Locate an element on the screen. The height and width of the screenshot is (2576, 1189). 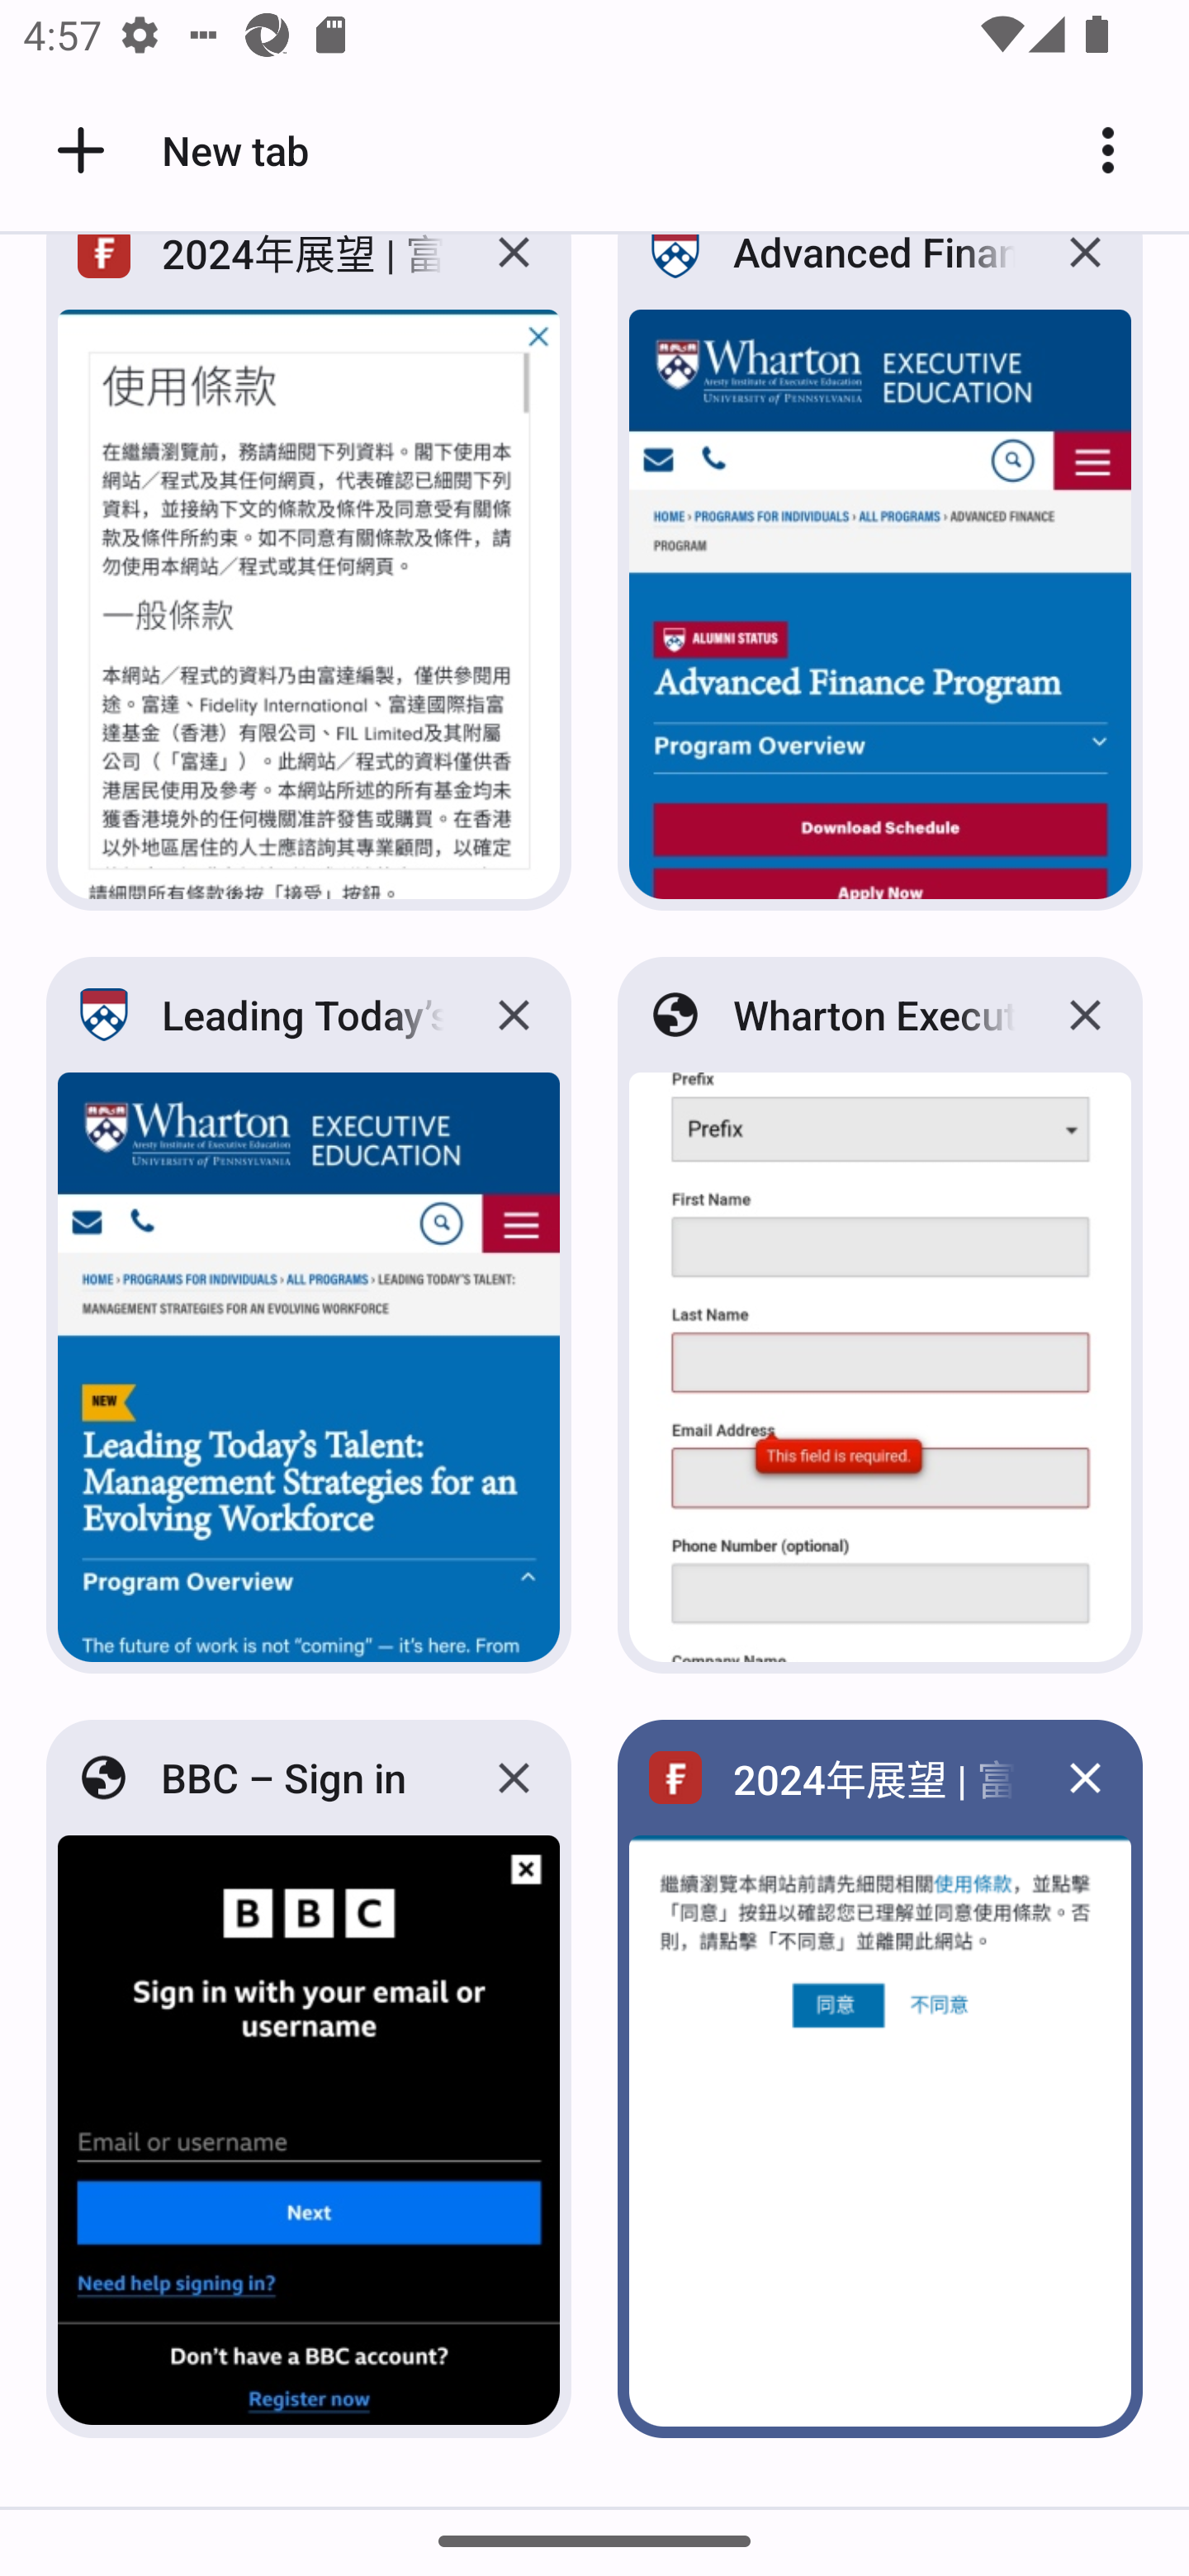
New tab New tab More options is located at coordinates (594, 150).